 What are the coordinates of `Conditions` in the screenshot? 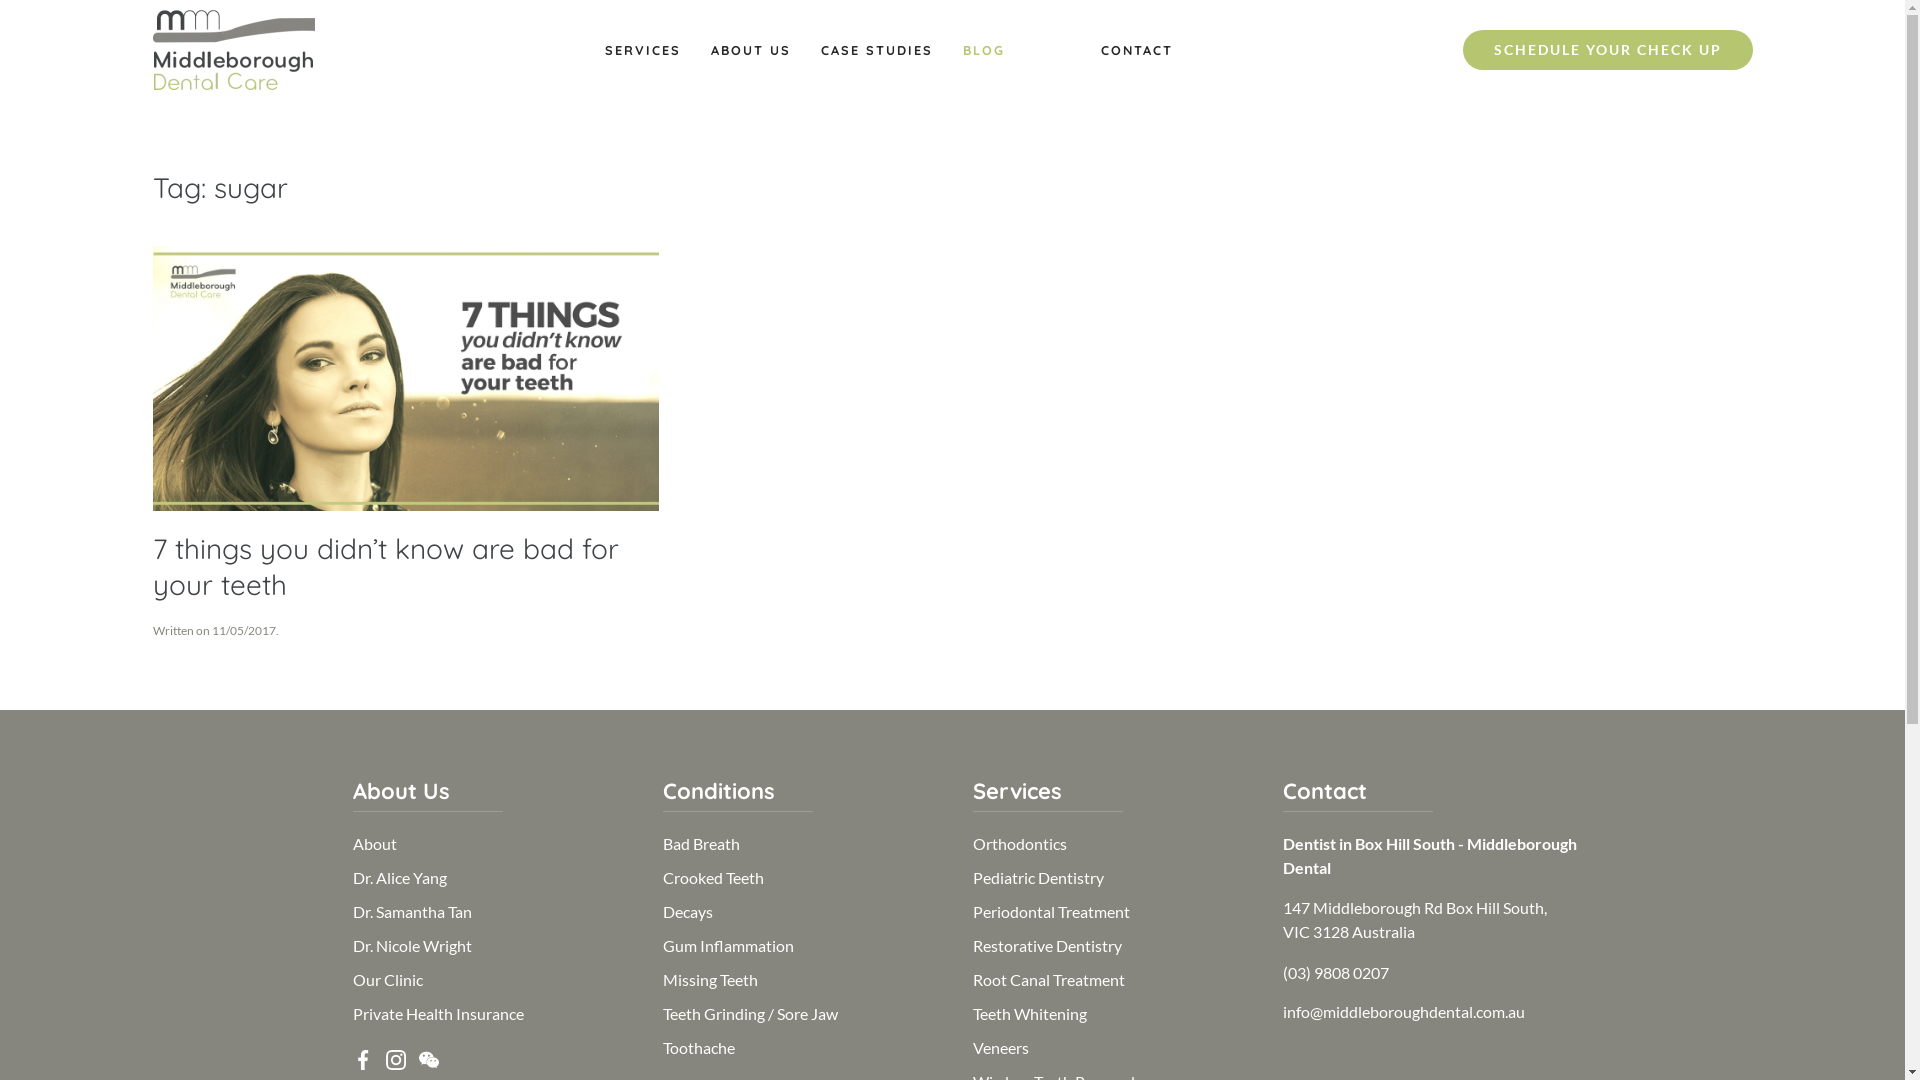 It's located at (718, 791).